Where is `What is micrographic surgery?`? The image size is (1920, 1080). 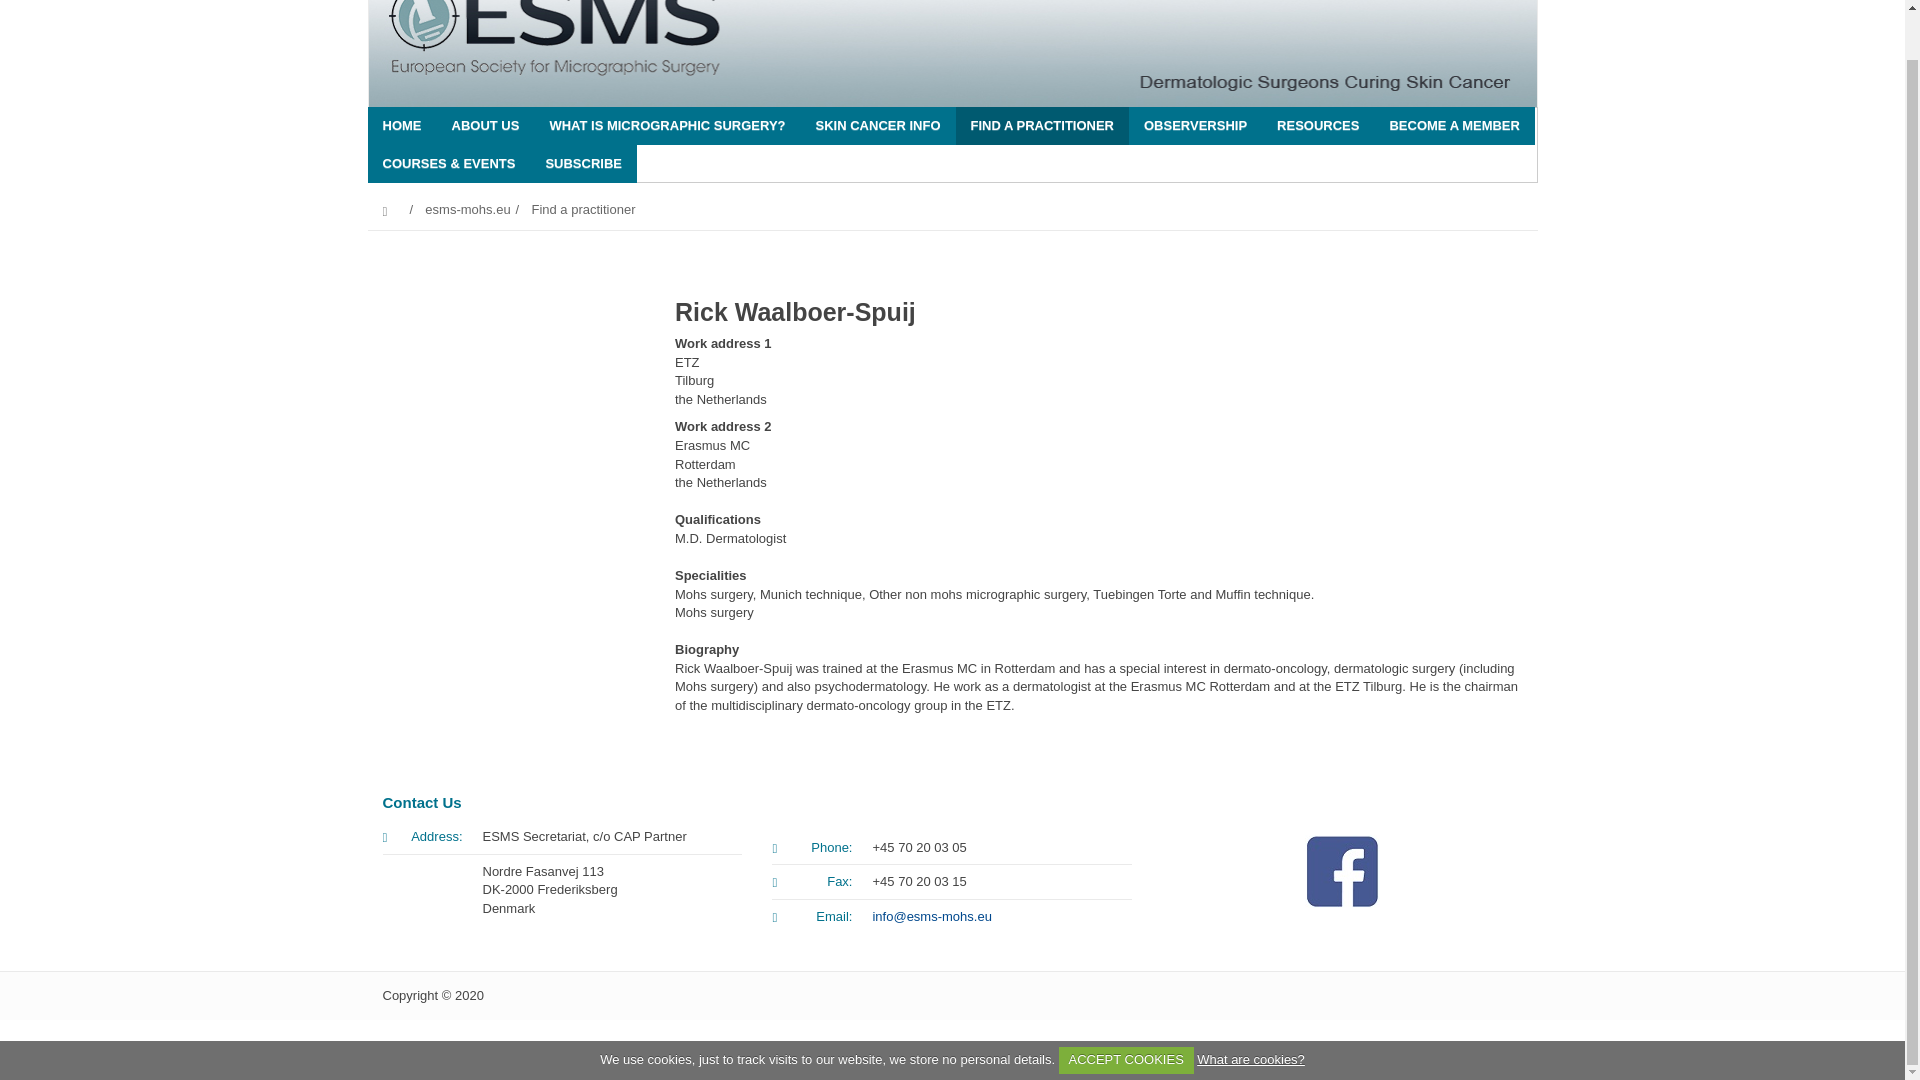
What is micrographic surgery? is located at coordinates (666, 125).